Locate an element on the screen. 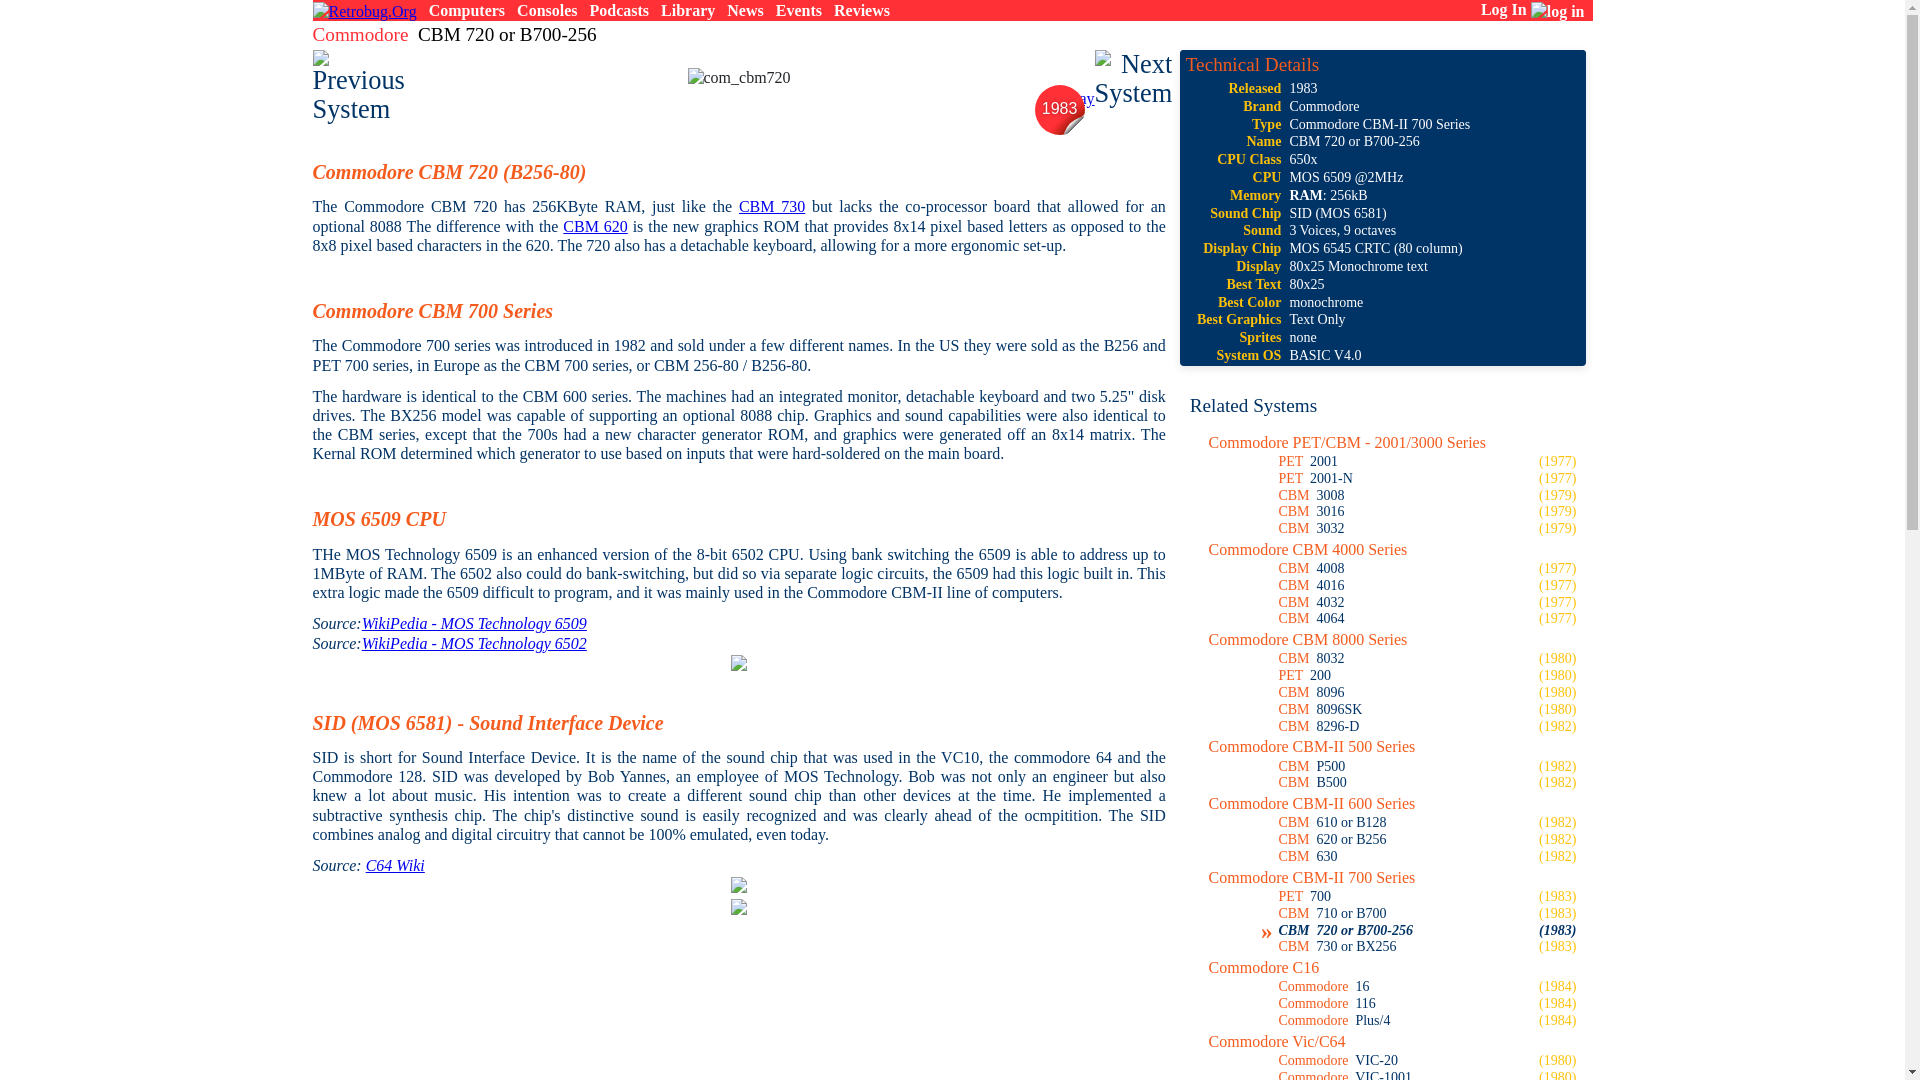 This screenshot has height=1080, width=1920. CBM 730 is located at coordinates (772, 206).